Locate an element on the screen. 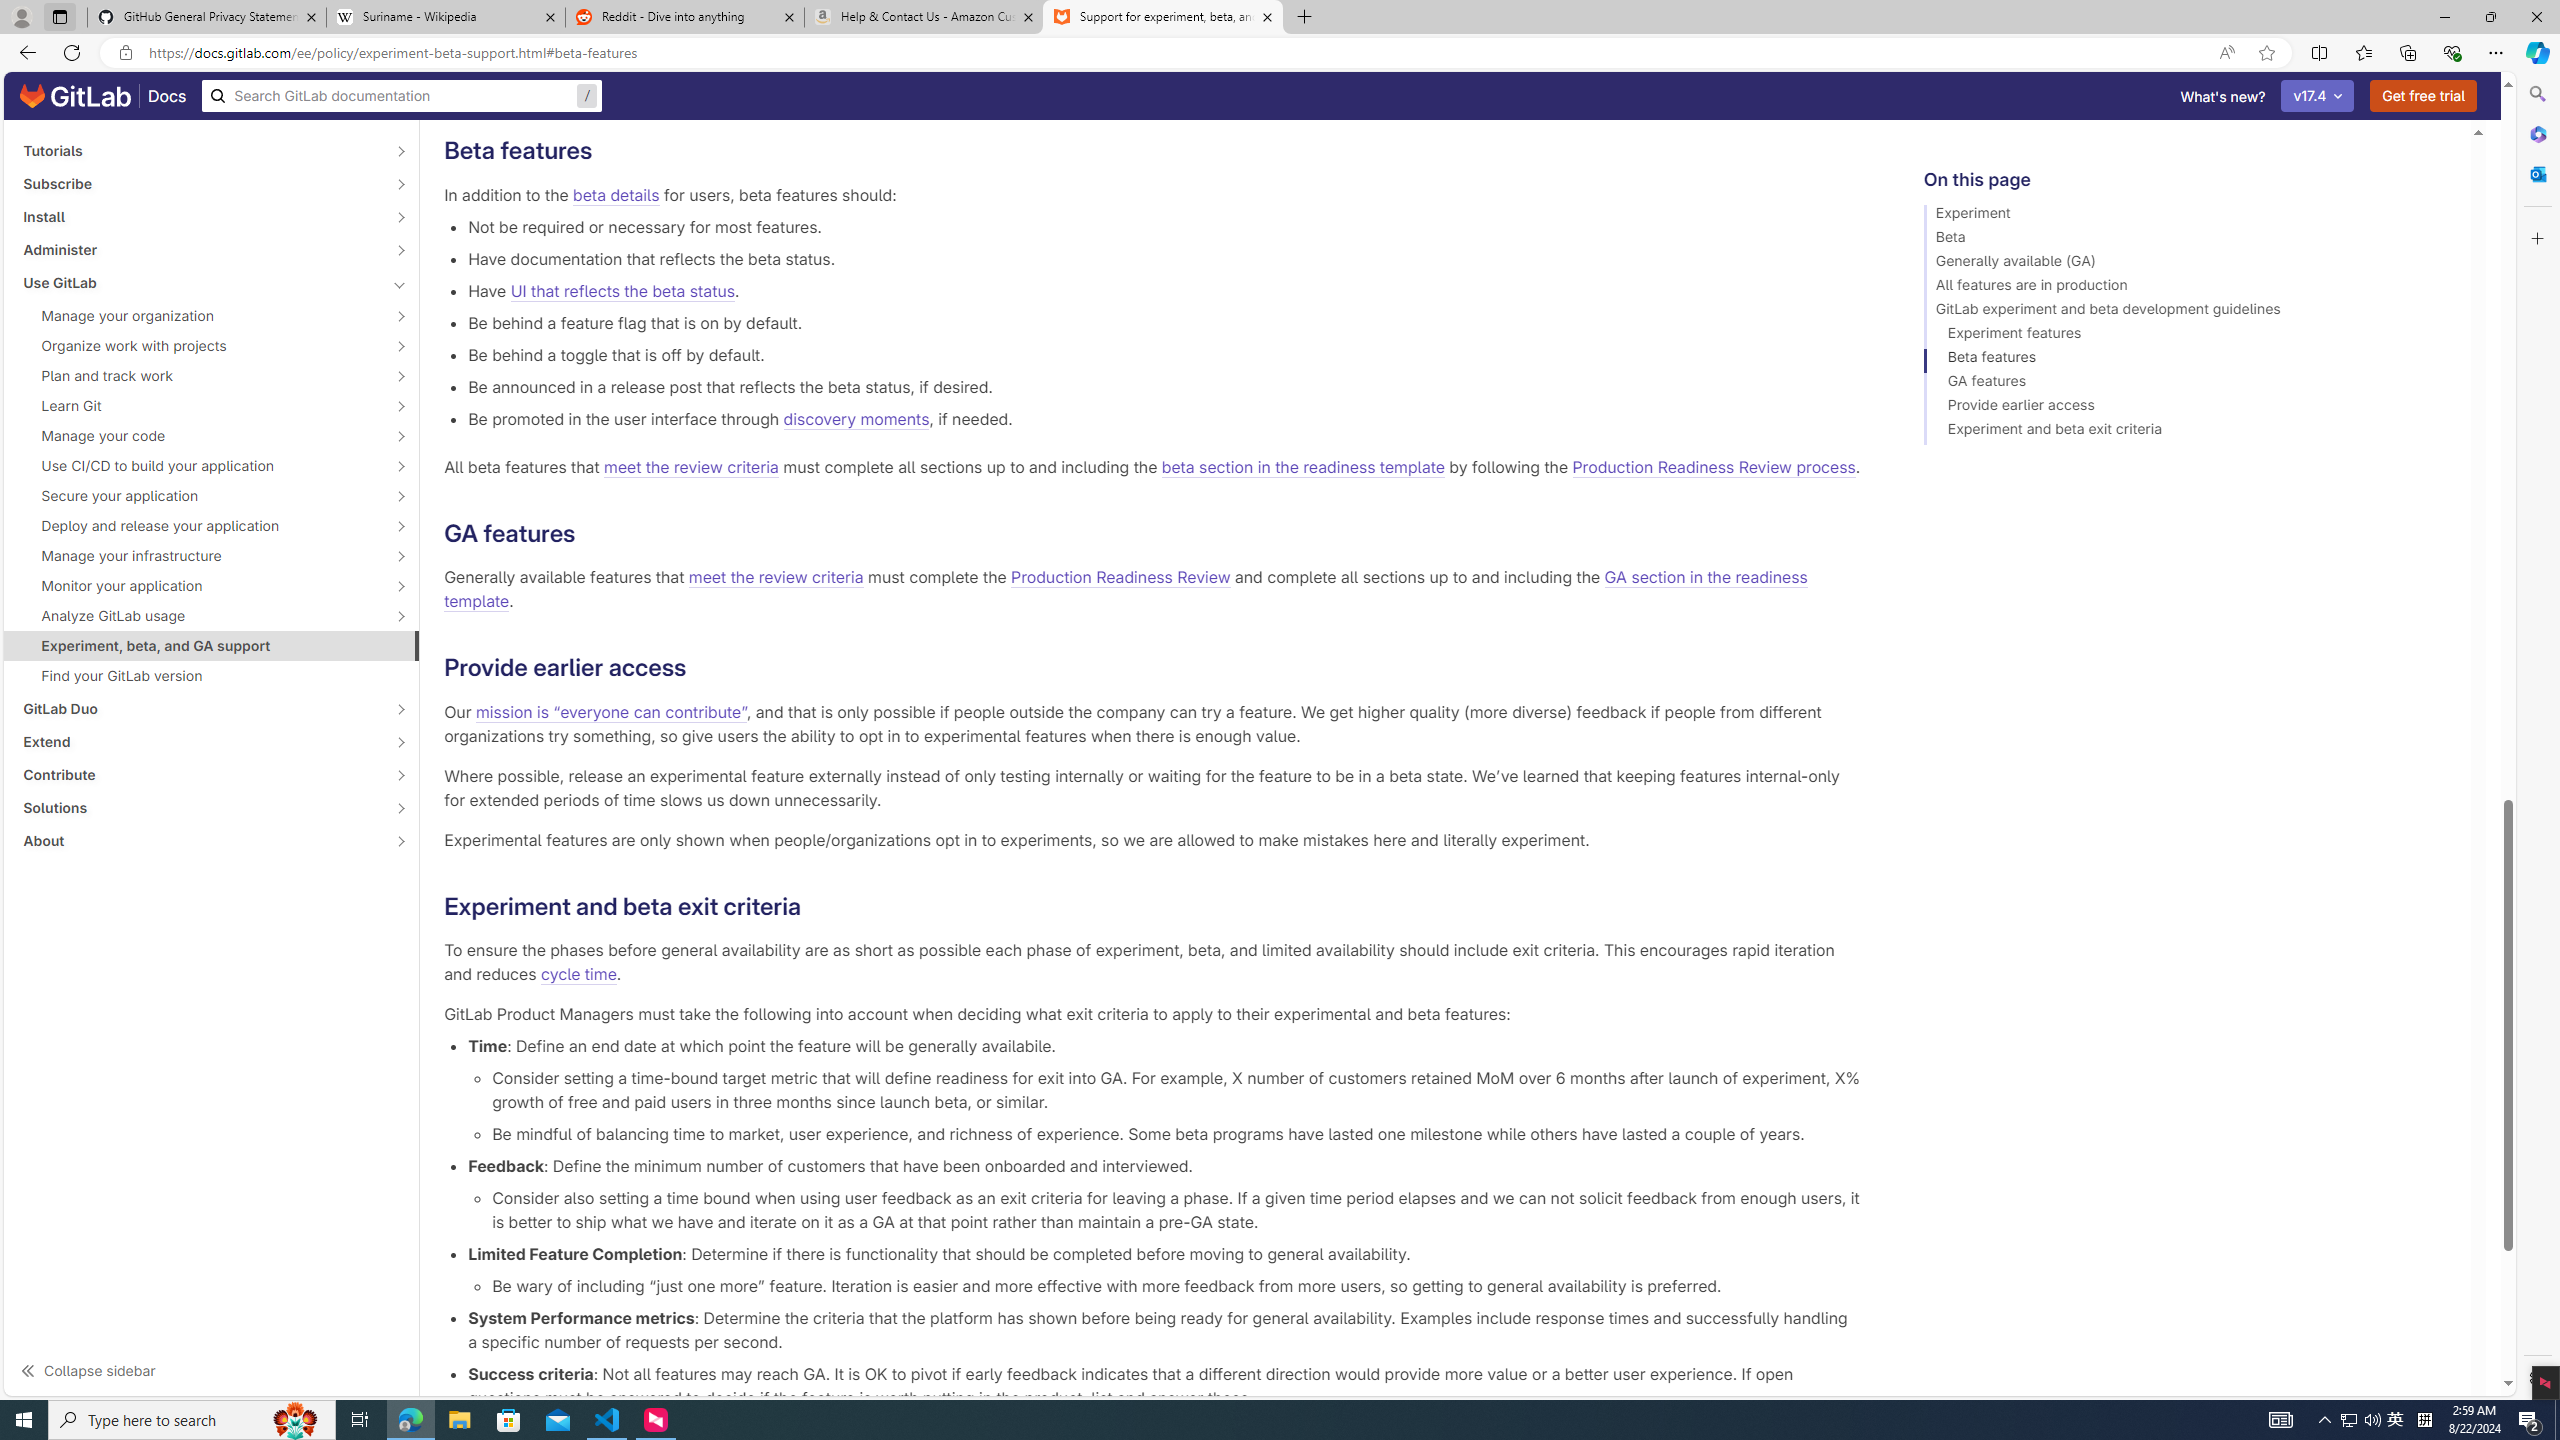 The image size is (2560, 1440). GitLab documentation home is located at coordinates (75, 96).